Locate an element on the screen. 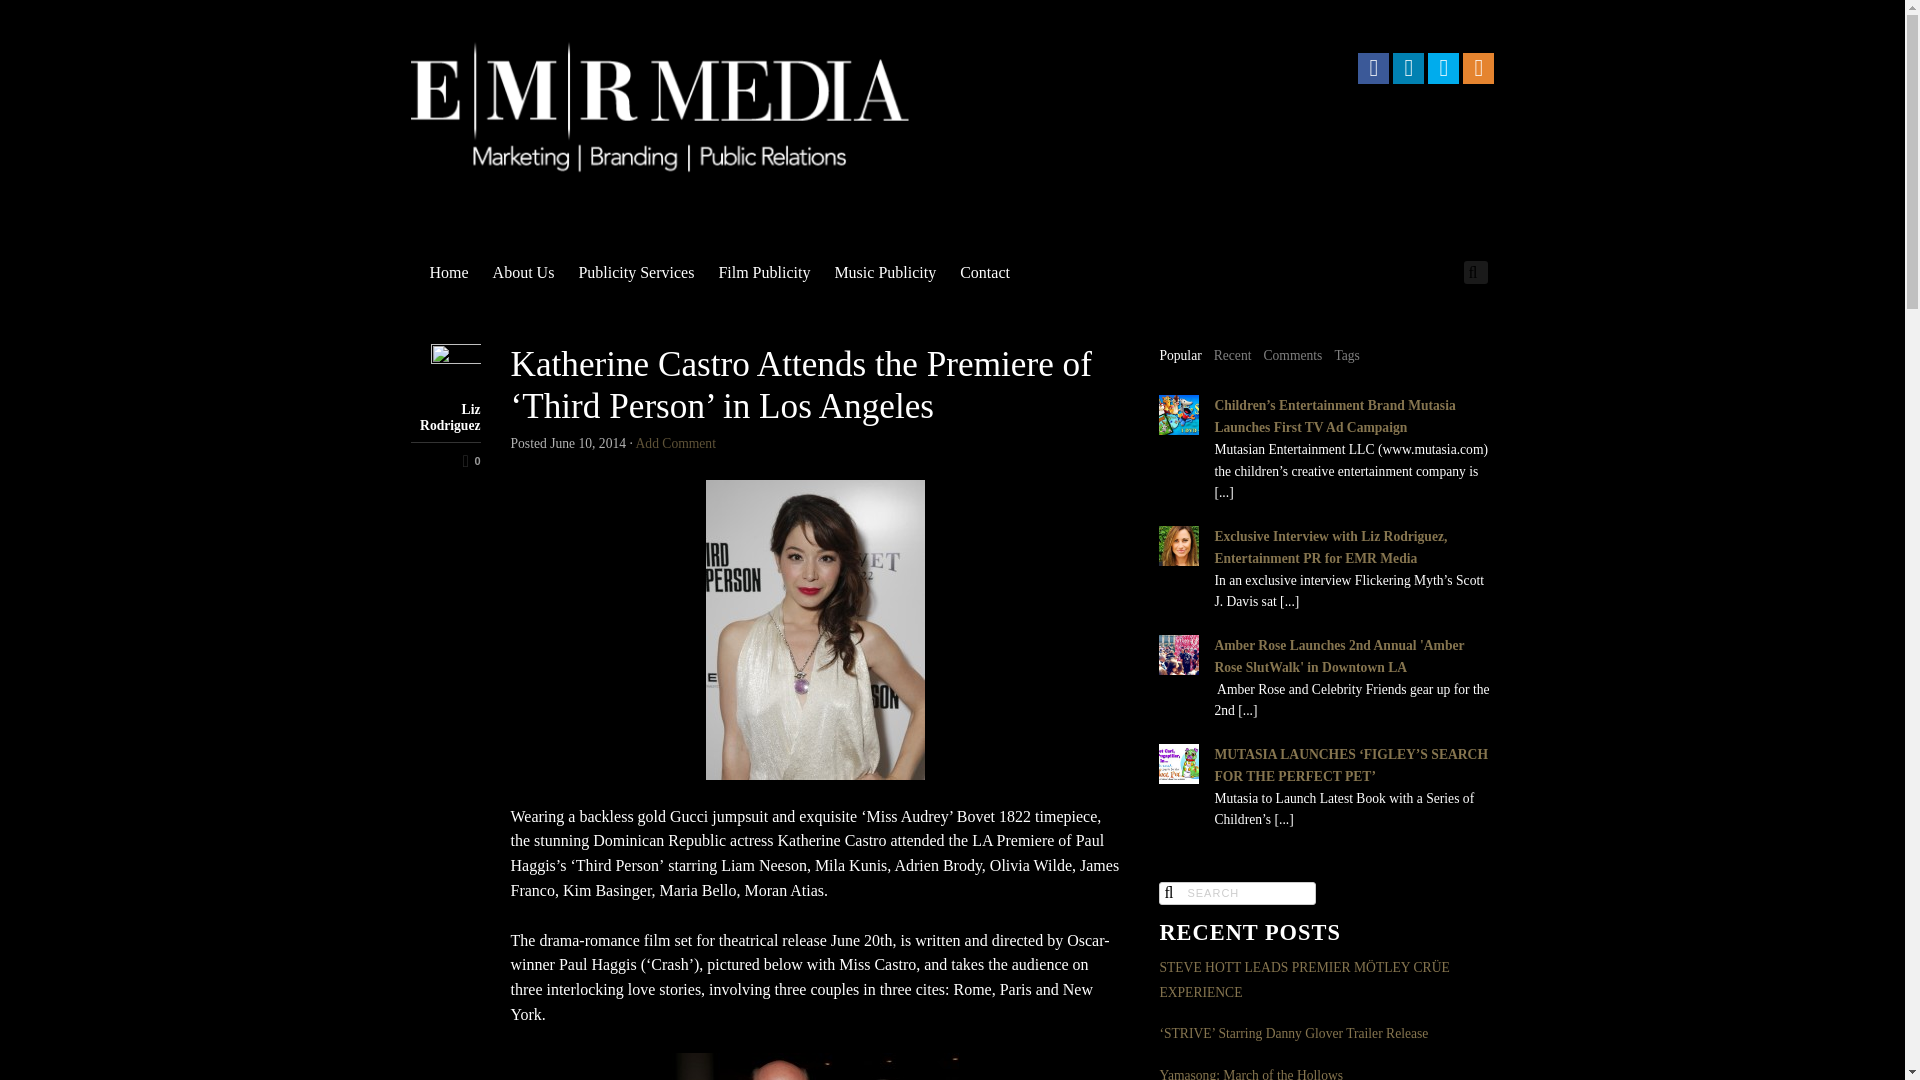  Add Comment is located at coordinates (676, 444).